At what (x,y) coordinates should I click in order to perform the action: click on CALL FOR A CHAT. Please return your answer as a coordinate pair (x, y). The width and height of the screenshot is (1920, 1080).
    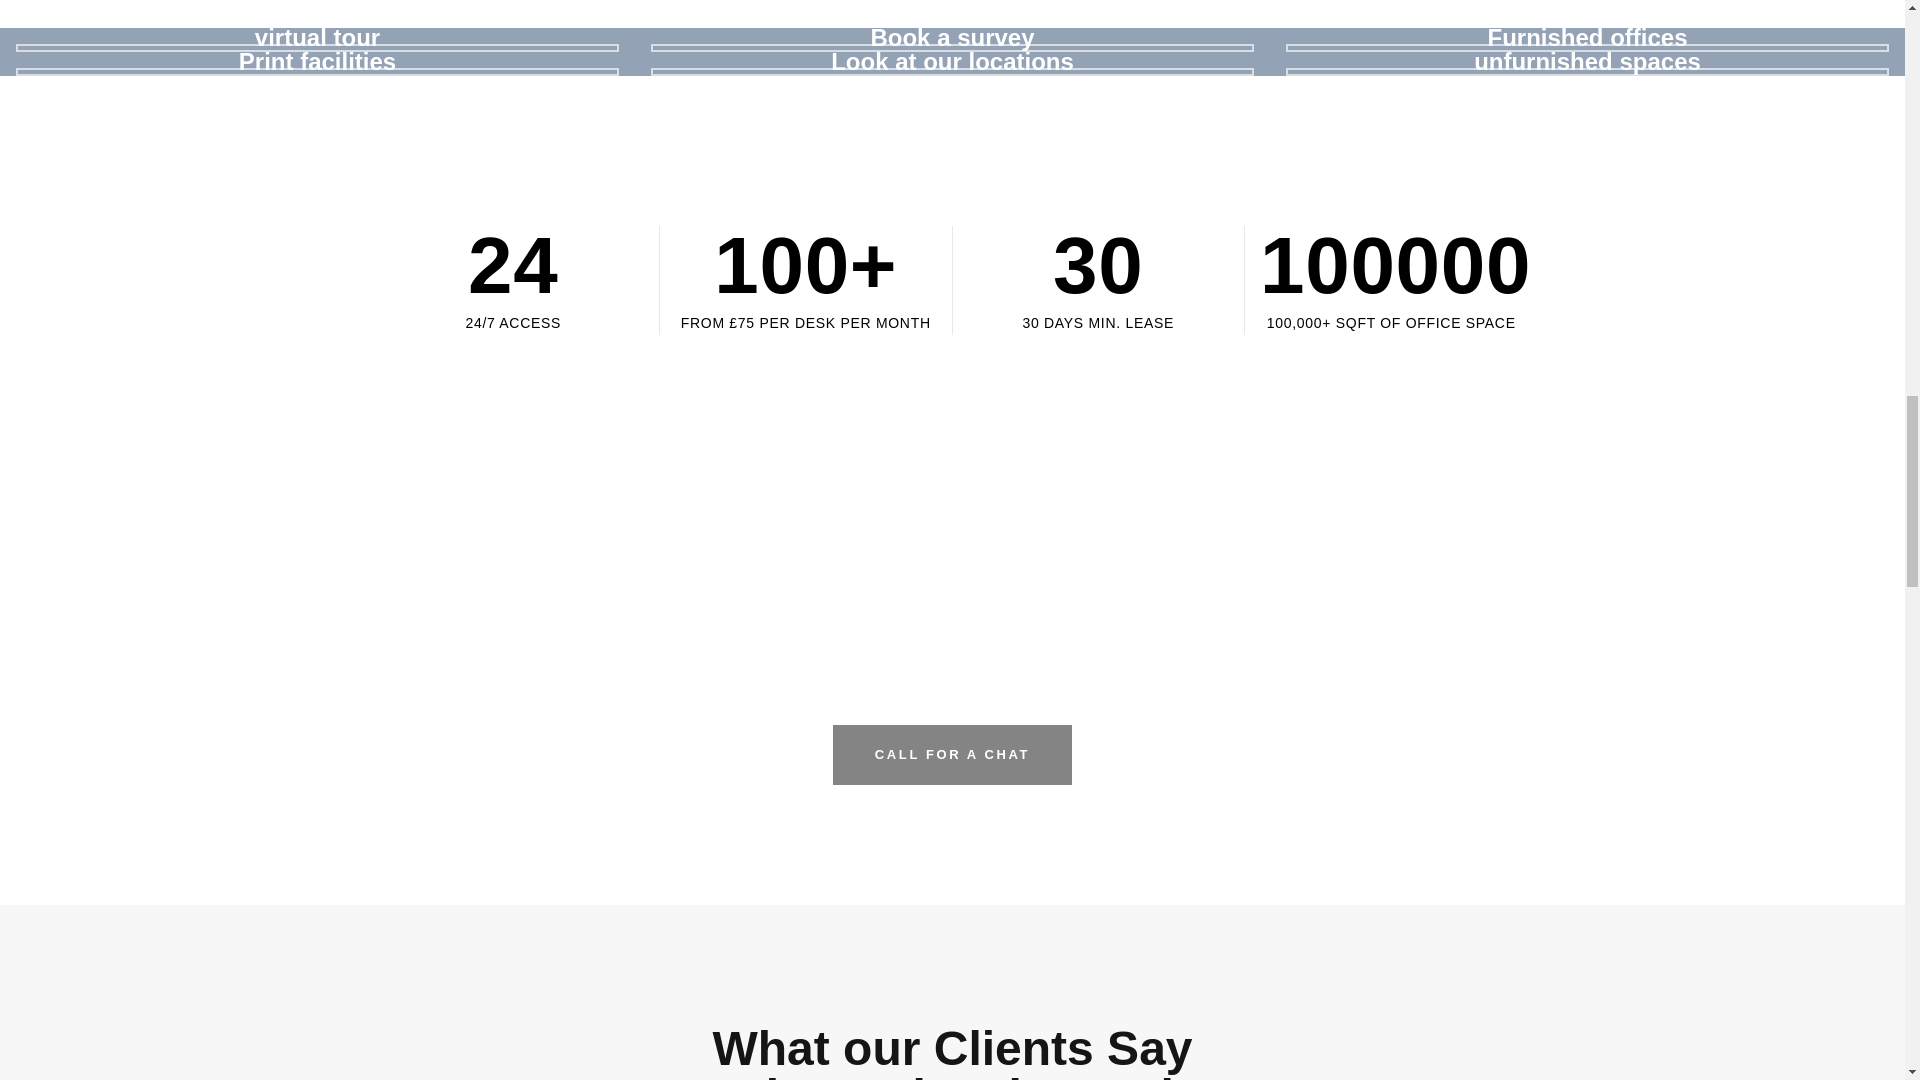
    Looking at the image, I should click on (952, 754).